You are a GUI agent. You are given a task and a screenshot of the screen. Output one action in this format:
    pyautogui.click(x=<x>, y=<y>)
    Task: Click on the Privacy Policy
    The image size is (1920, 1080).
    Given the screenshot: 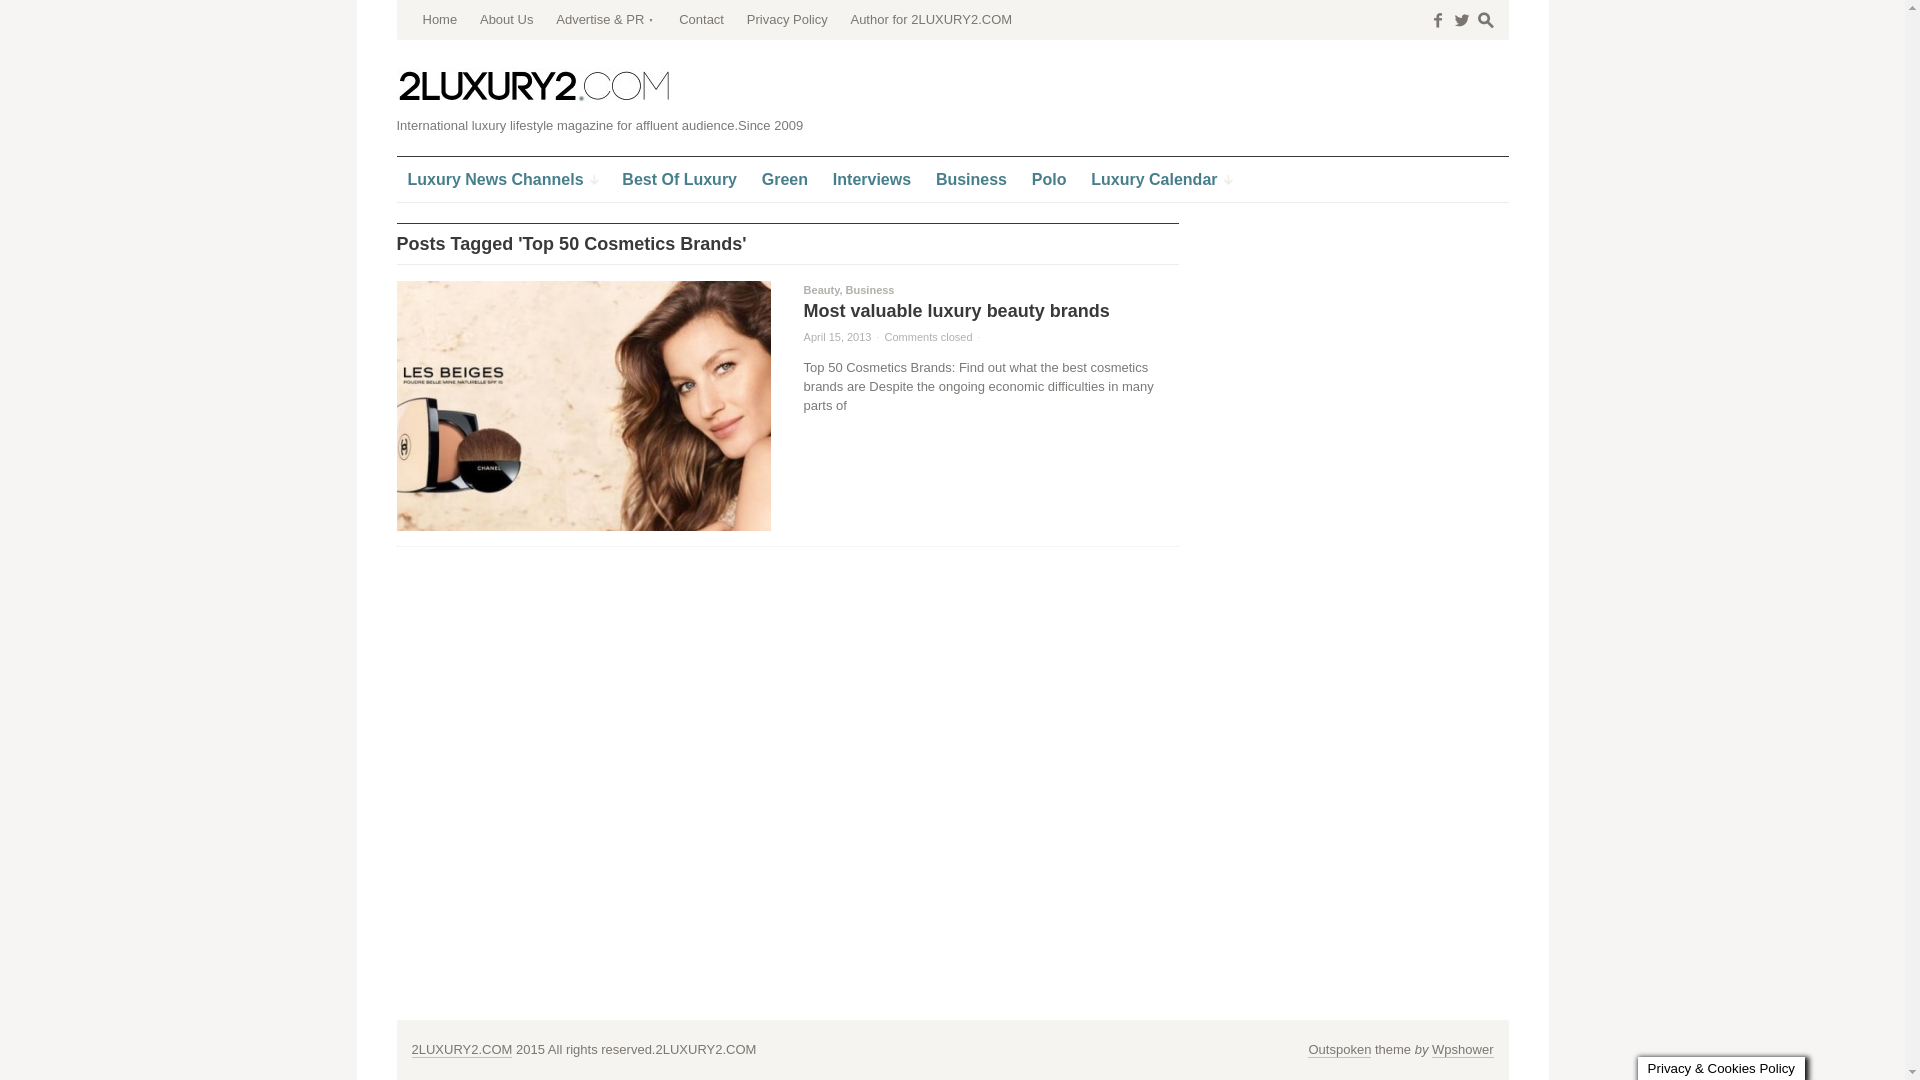 What is the action you would take?
    pyautogui.click(x=788, y=20)
    